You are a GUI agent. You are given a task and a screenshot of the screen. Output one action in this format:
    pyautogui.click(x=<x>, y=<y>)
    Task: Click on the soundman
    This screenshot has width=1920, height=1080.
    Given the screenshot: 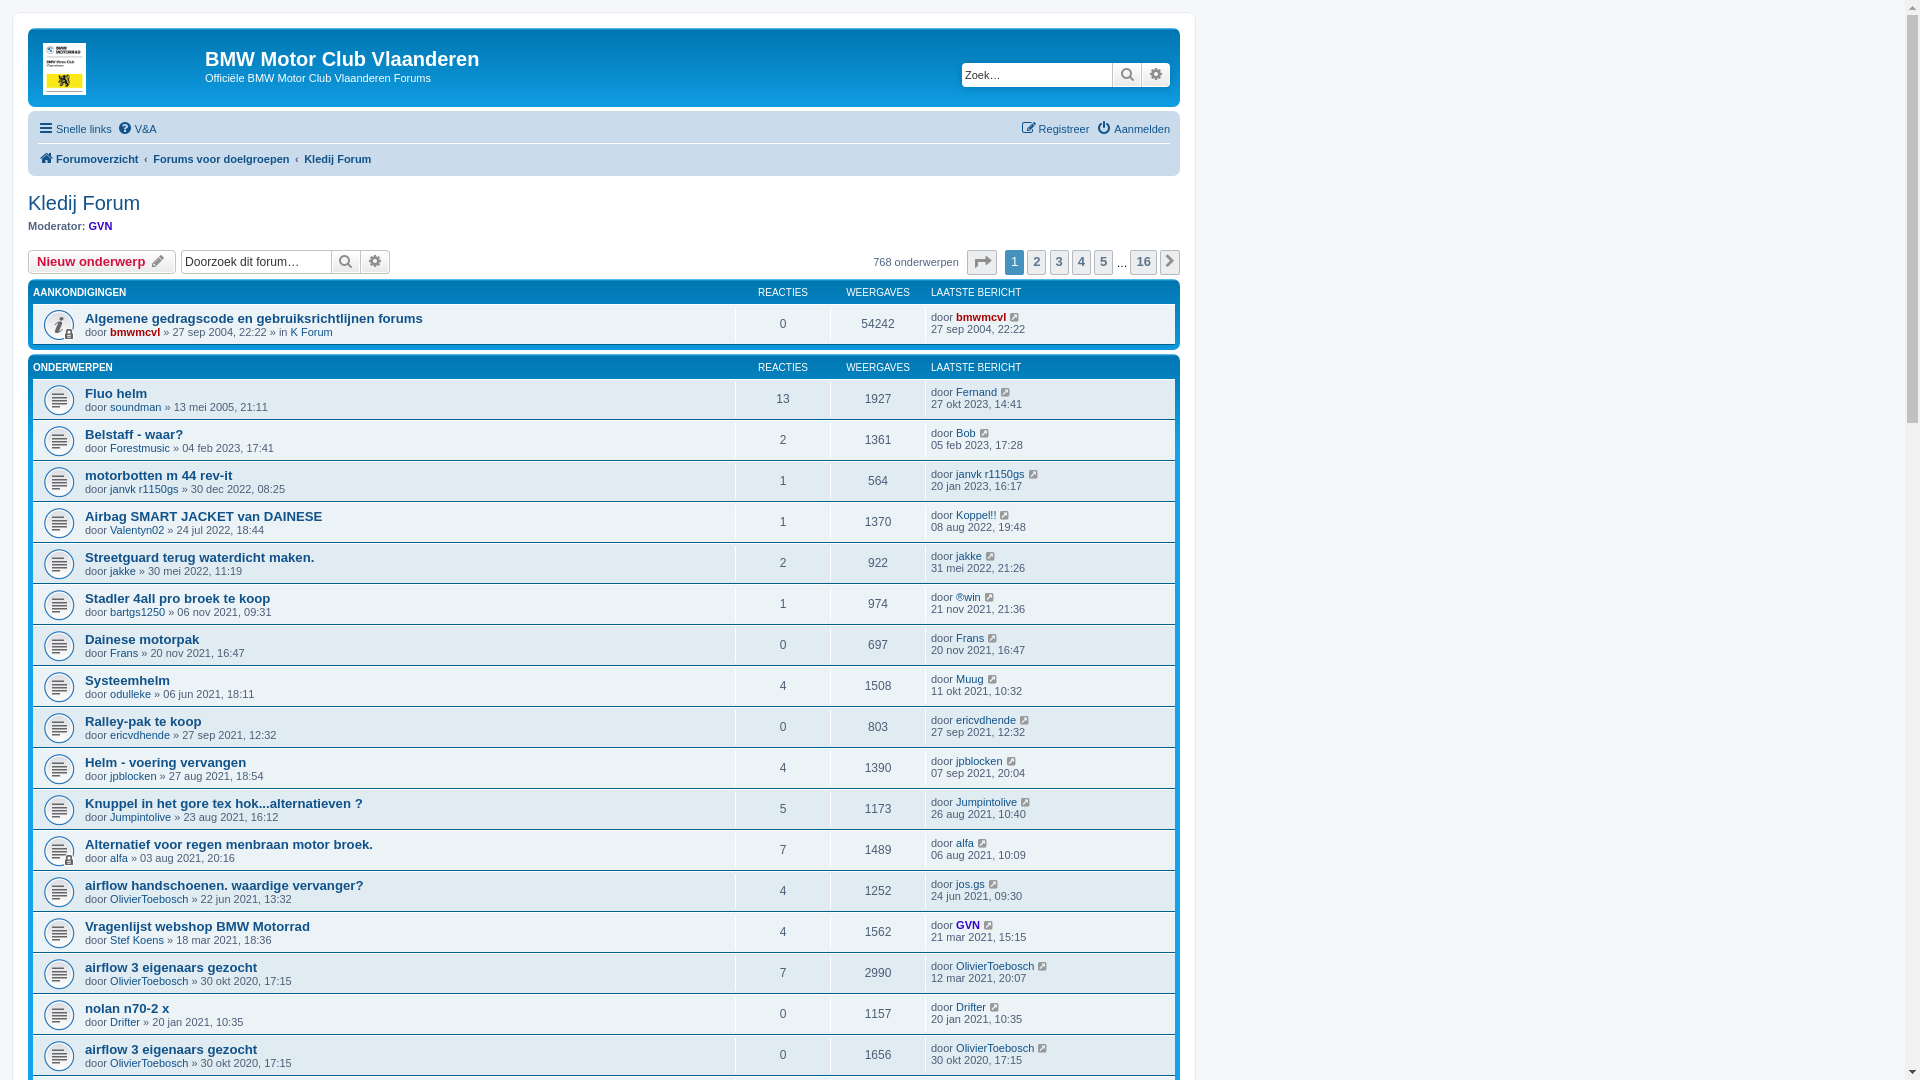 What is the action you would take?
    pyautogui.click(x=136, y=407)
    